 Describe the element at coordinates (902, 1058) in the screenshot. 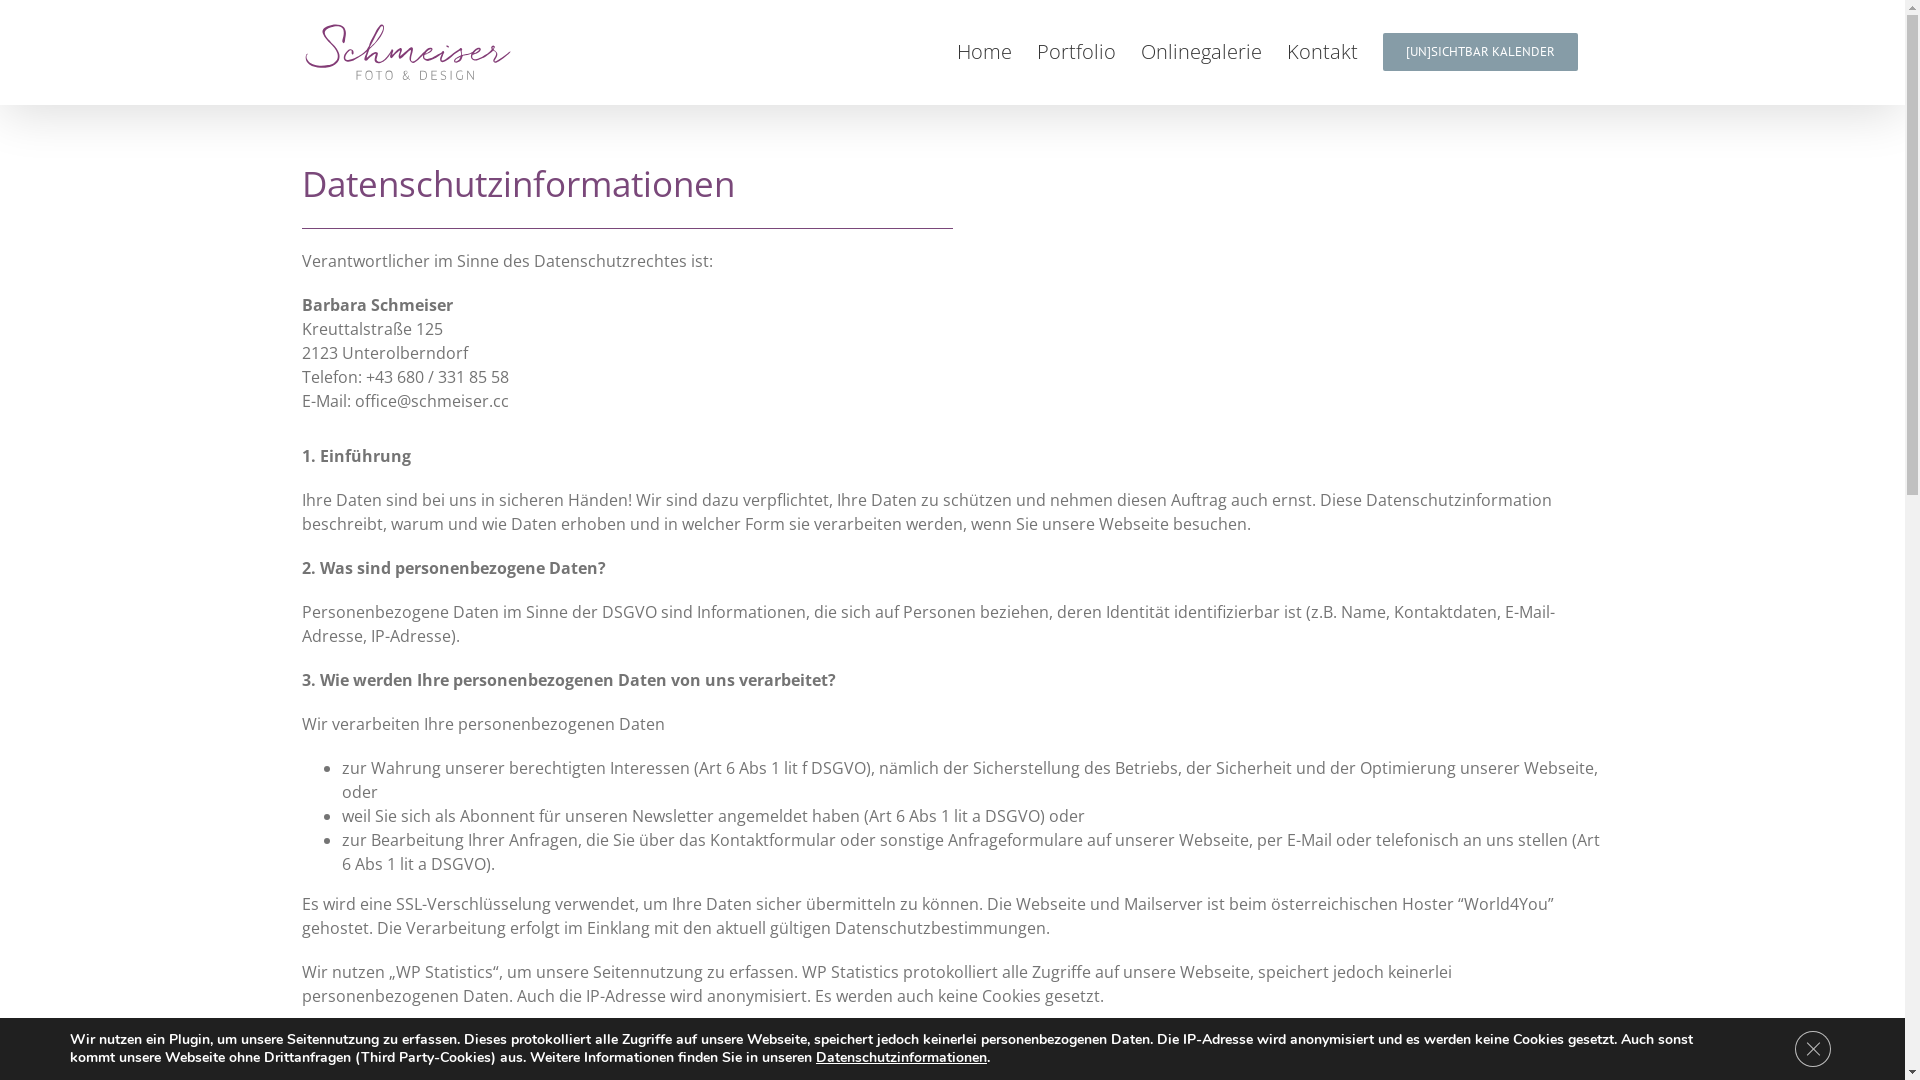

I see `Datenschutzinformationen` at that location.